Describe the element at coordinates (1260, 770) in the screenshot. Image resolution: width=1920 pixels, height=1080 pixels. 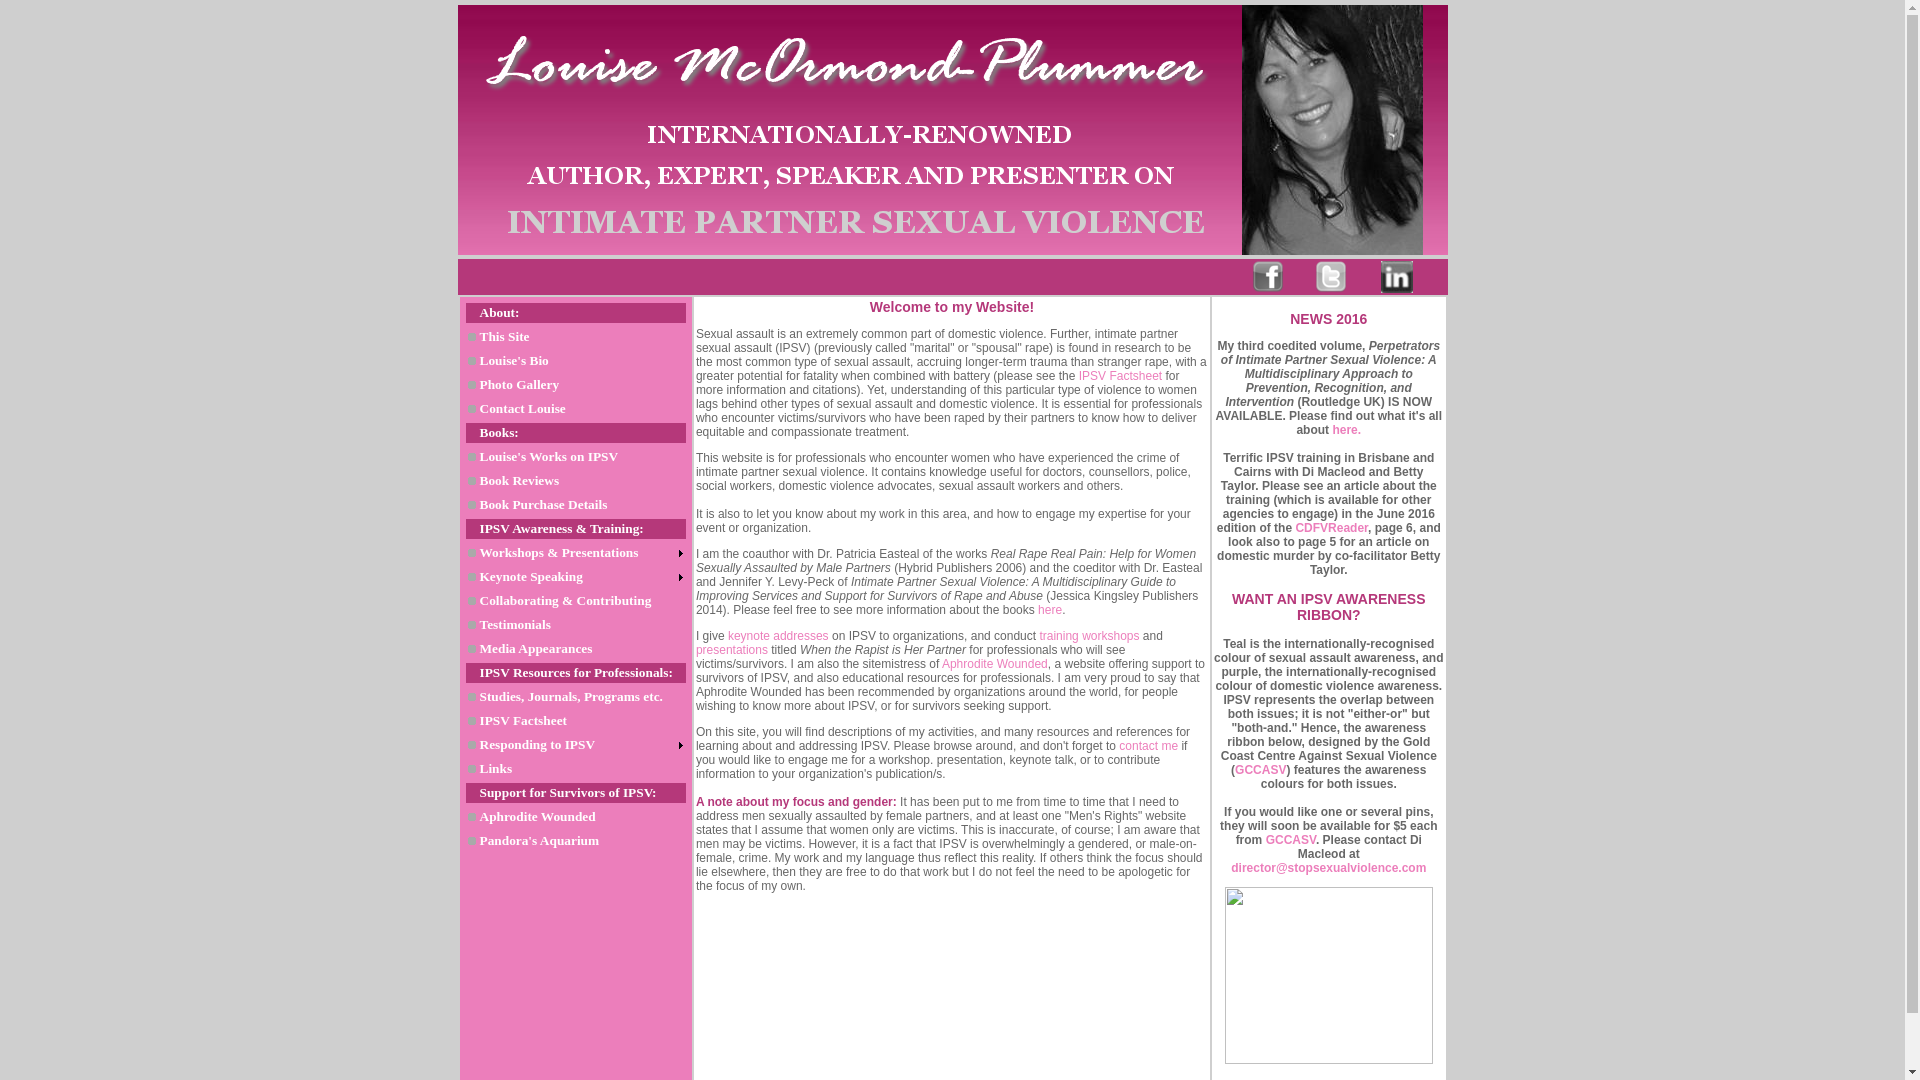
I see `GCCASV` at that location.